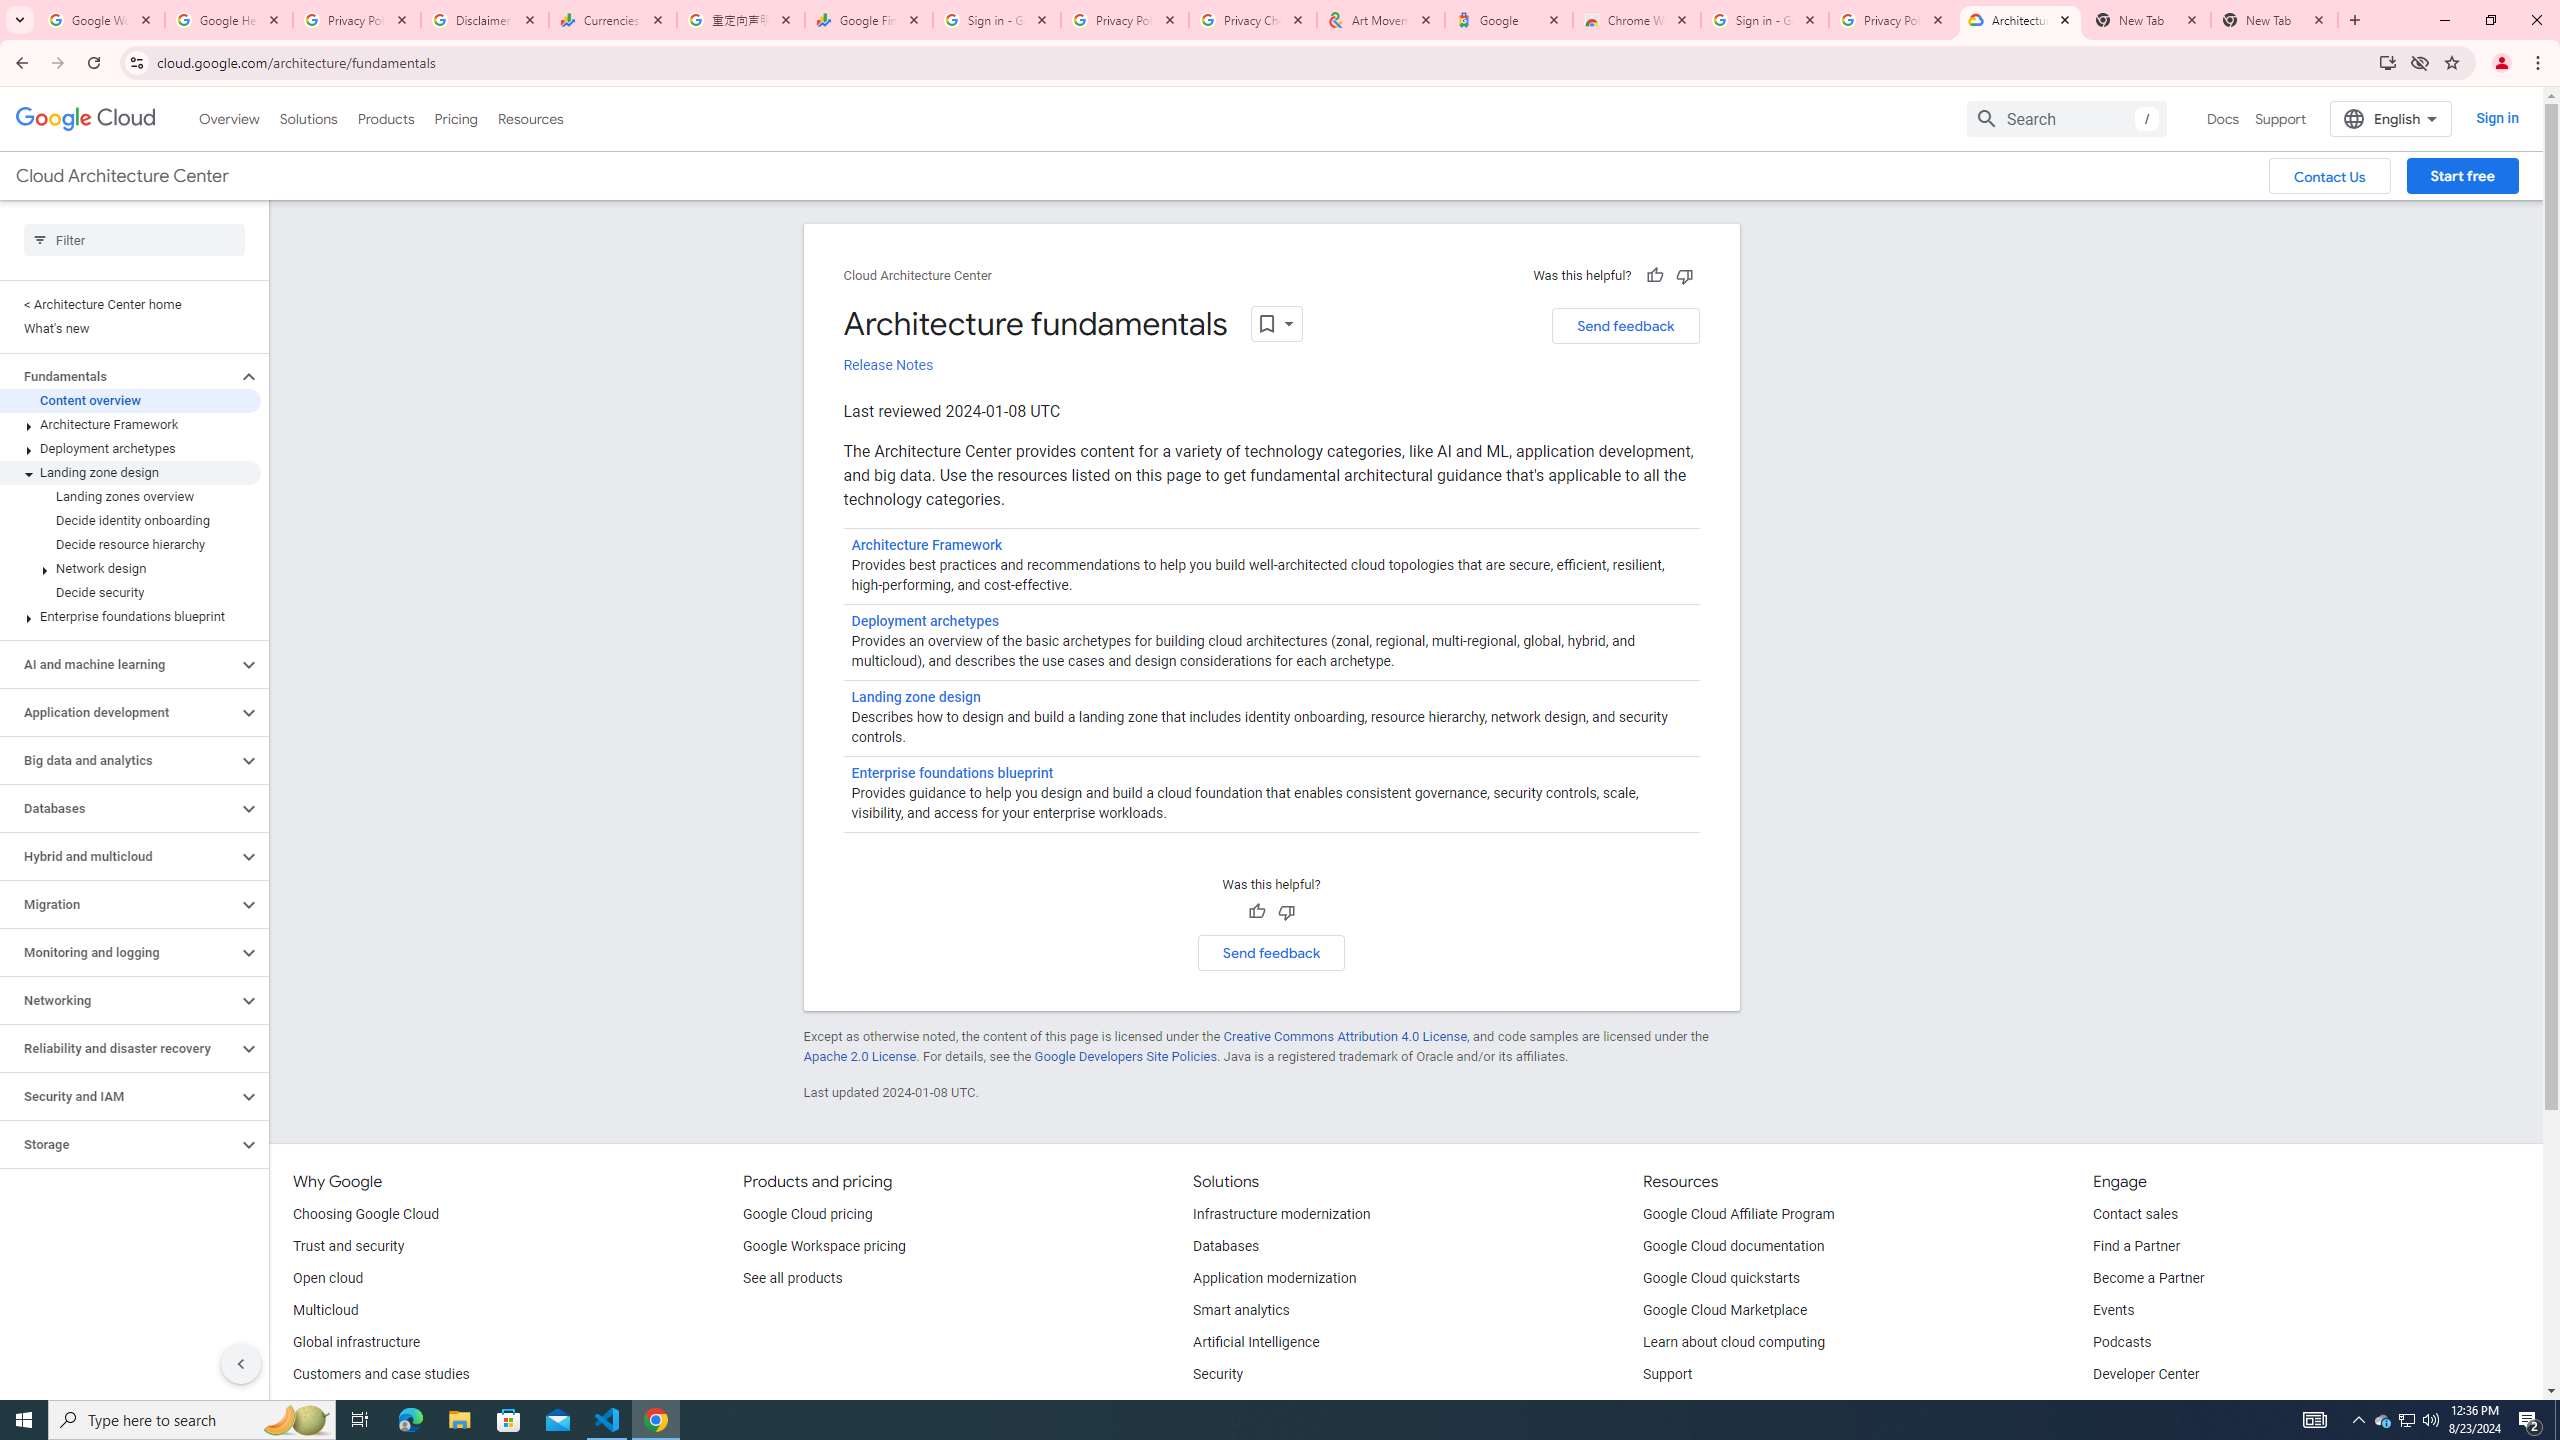 This screenshot has height=1440, width=2560. I want to click on Pricing, so click(456, 118).